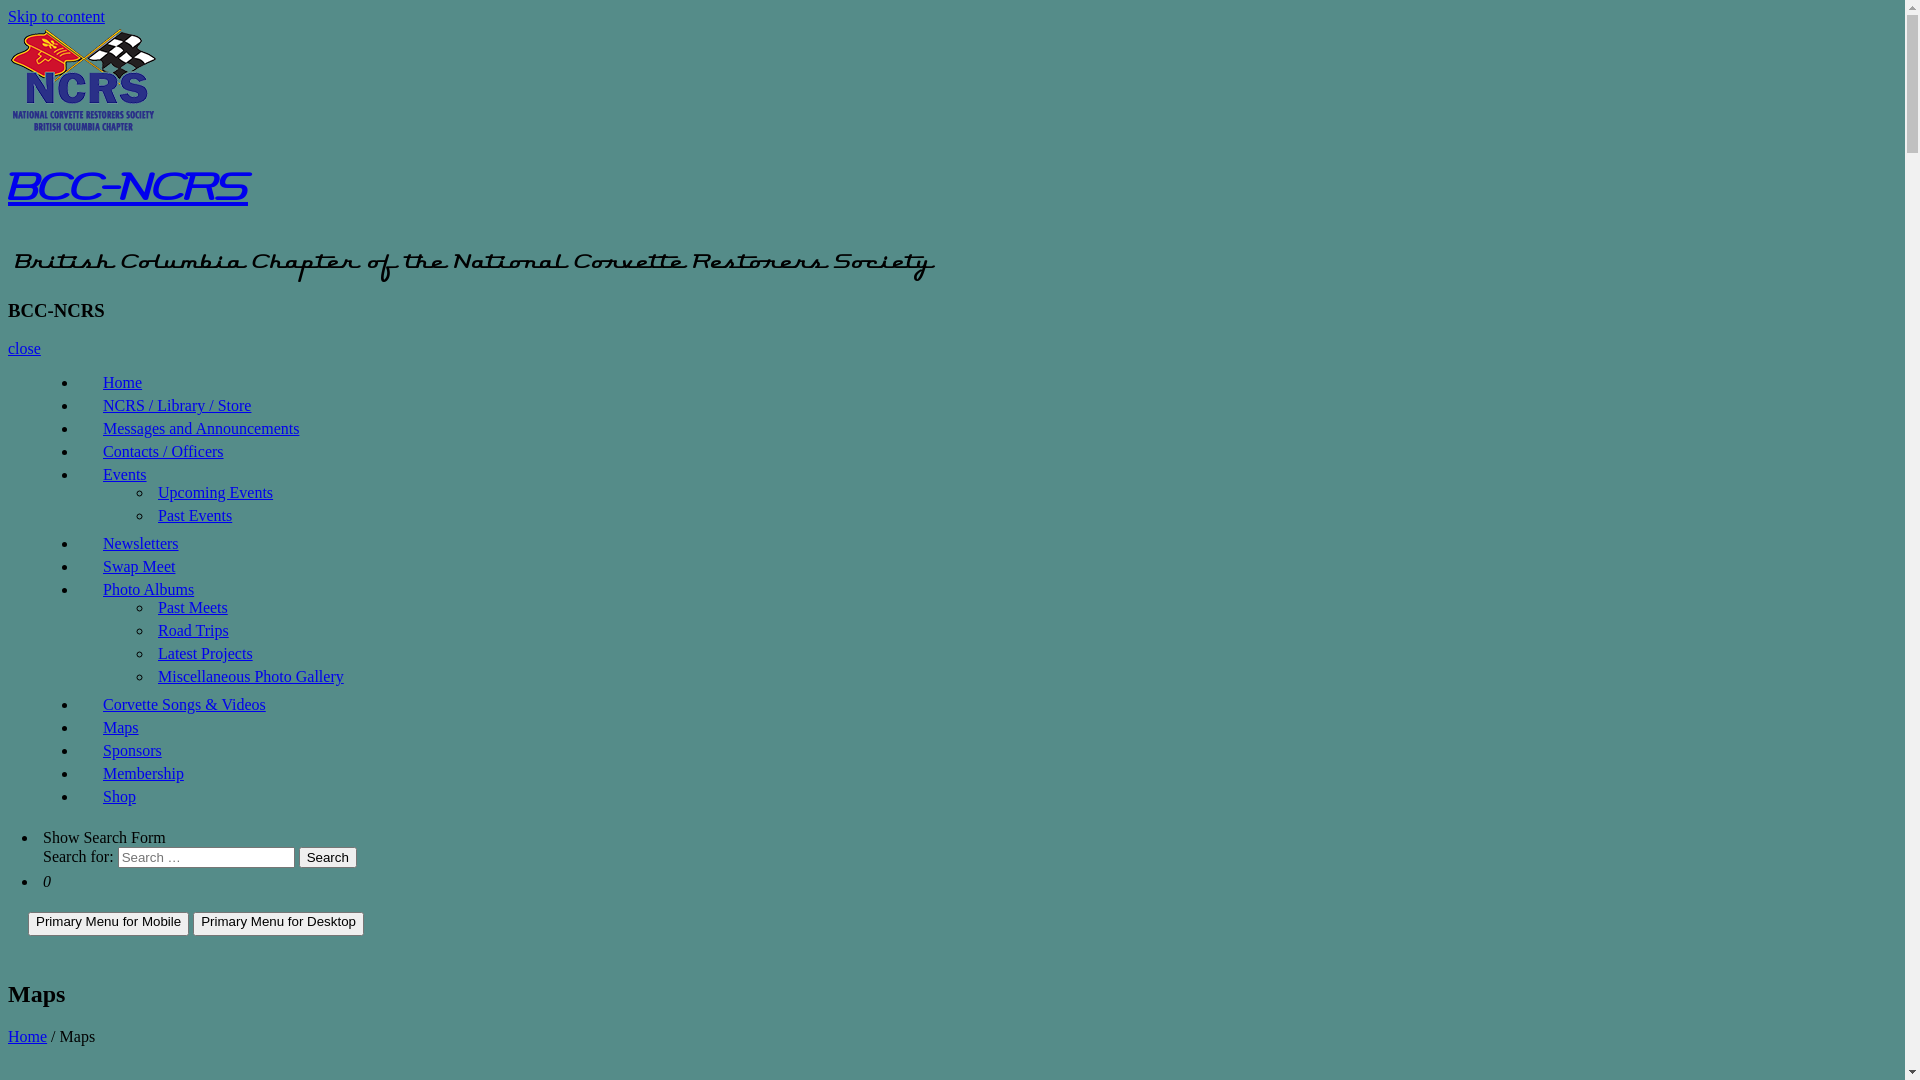 The image size is (1920, 1080). What do you see at coordinates (24, 348) in the screenshot?
I see `close` at bounding box center [24, 348].